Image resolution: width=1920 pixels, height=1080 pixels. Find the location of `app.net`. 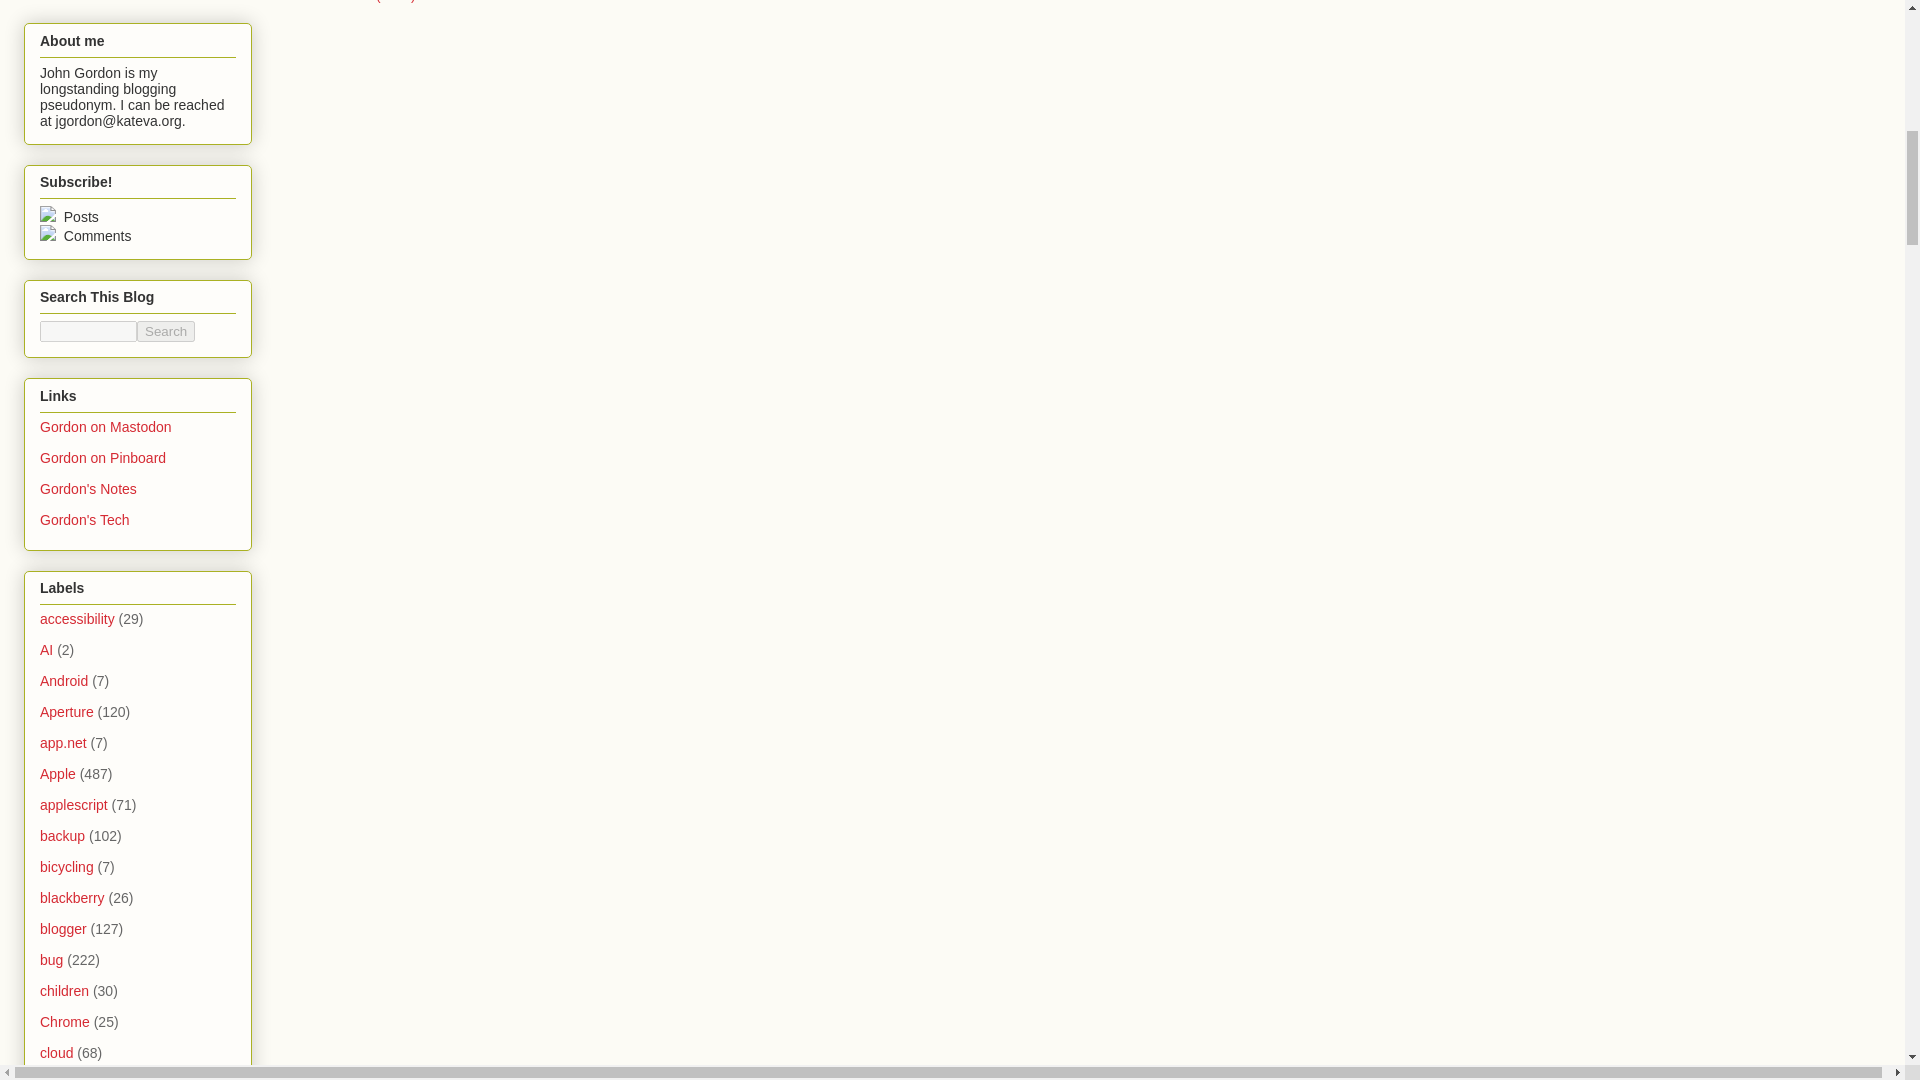

app.net is located at coordinates (63, 742).